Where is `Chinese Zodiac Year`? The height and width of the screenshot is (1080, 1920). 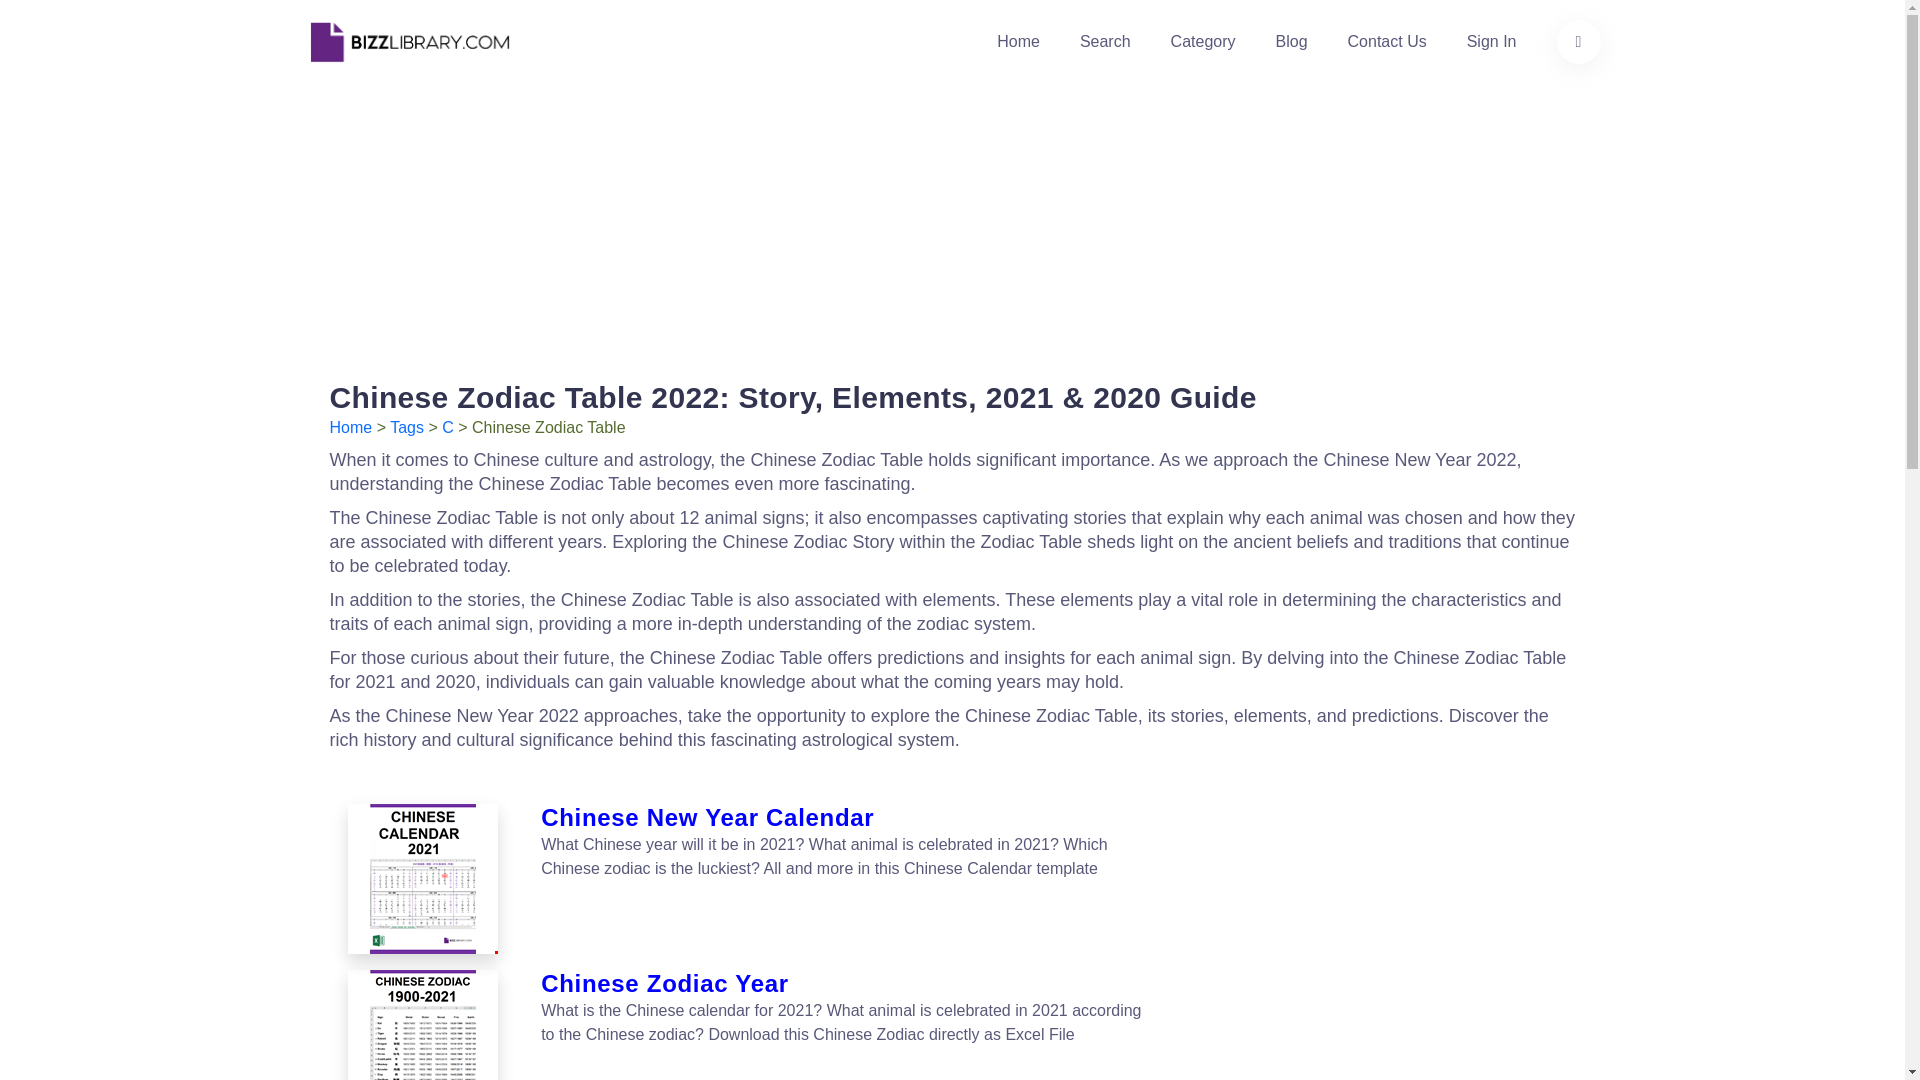
Chinese Zodiac Year is located at coordinates (846, 984).